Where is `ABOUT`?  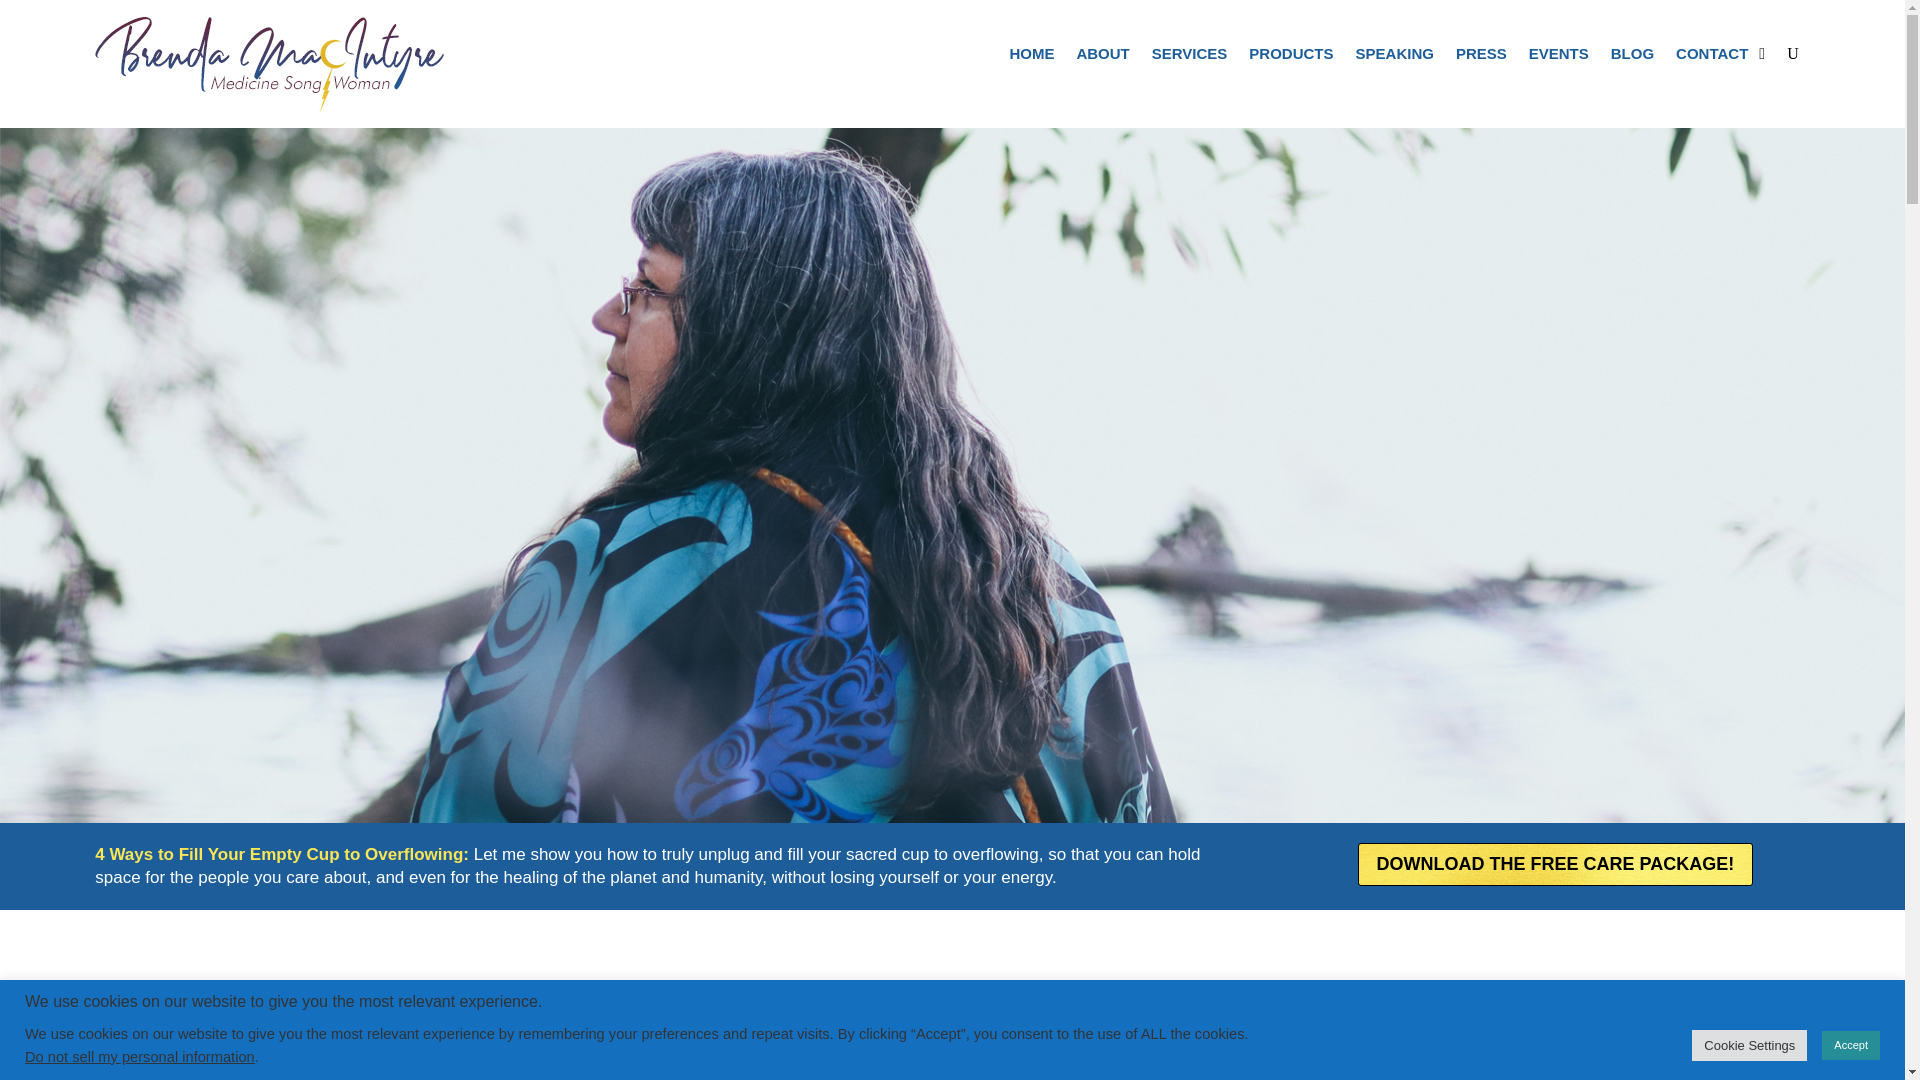 ABOUT is located at coordinates (1102, 58).